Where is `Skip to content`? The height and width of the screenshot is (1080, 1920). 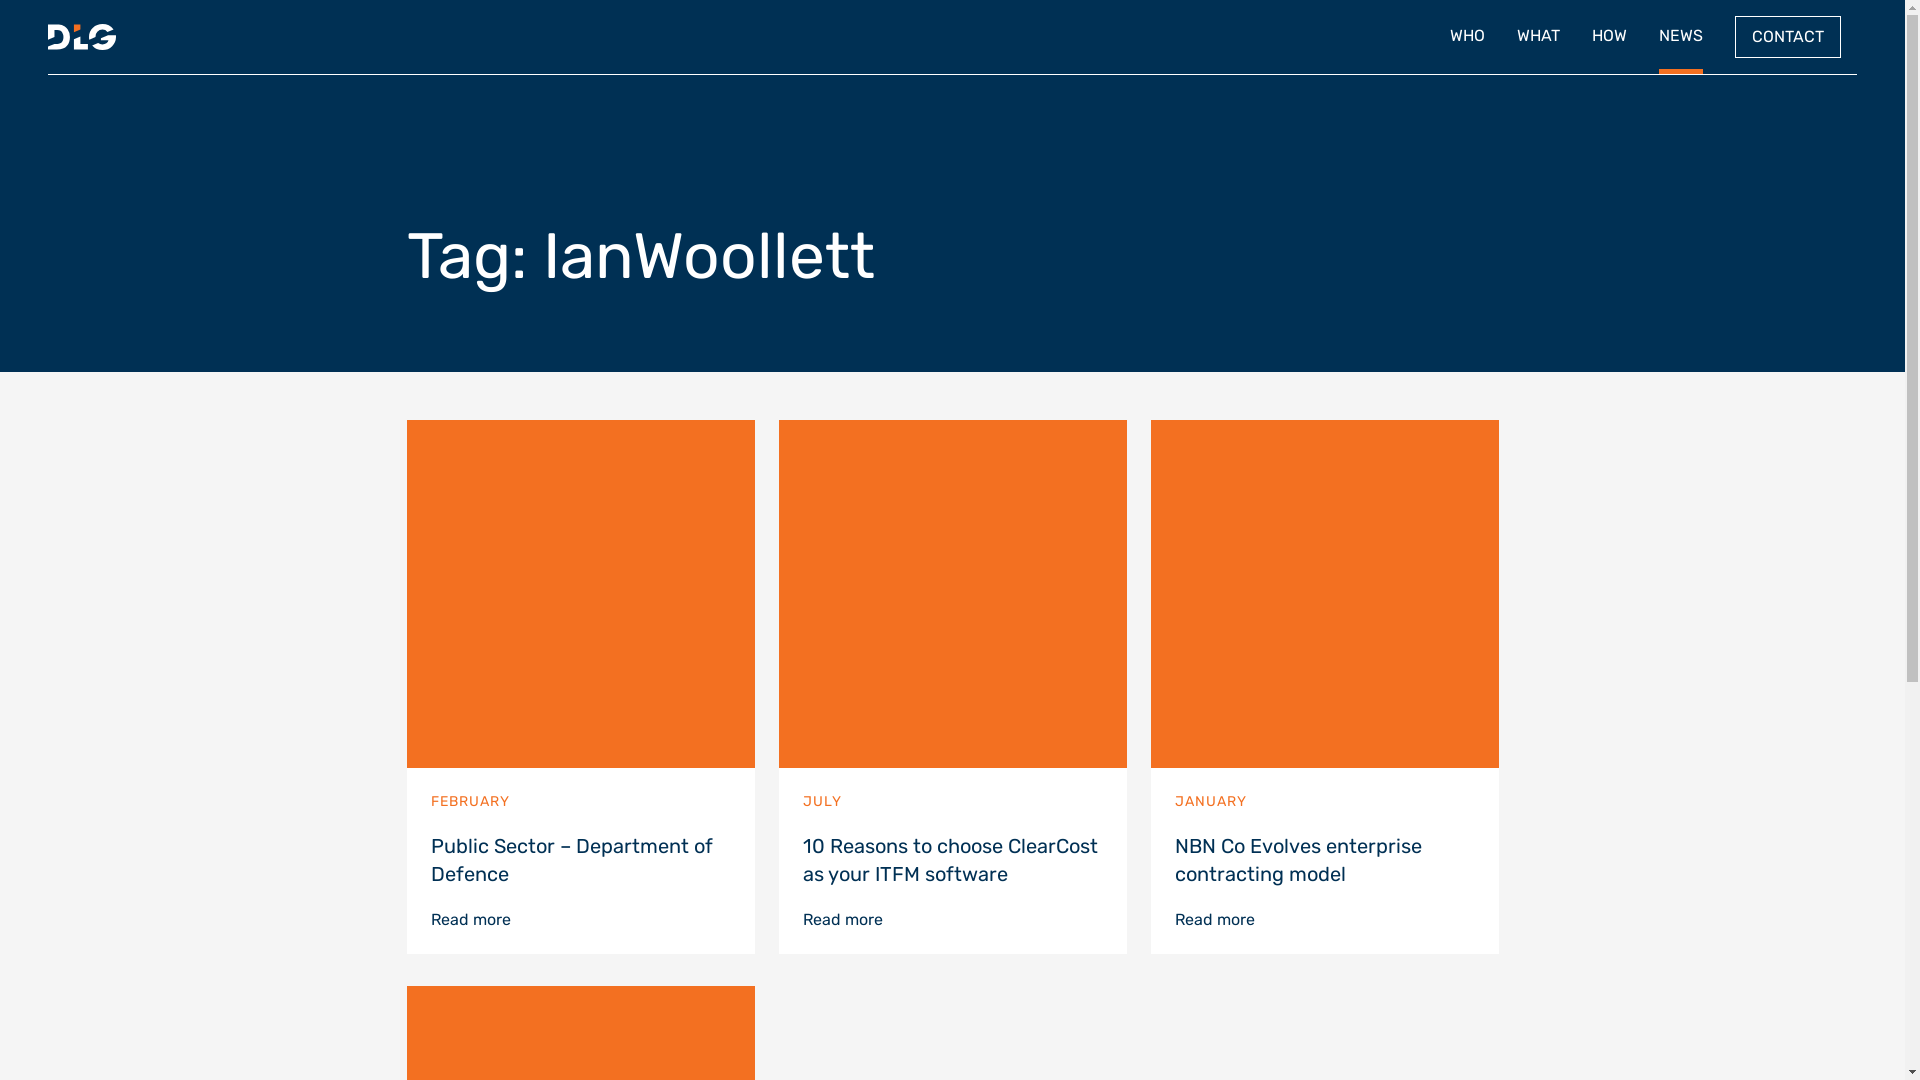
Skip to content is located at coordinates (1904, 0).